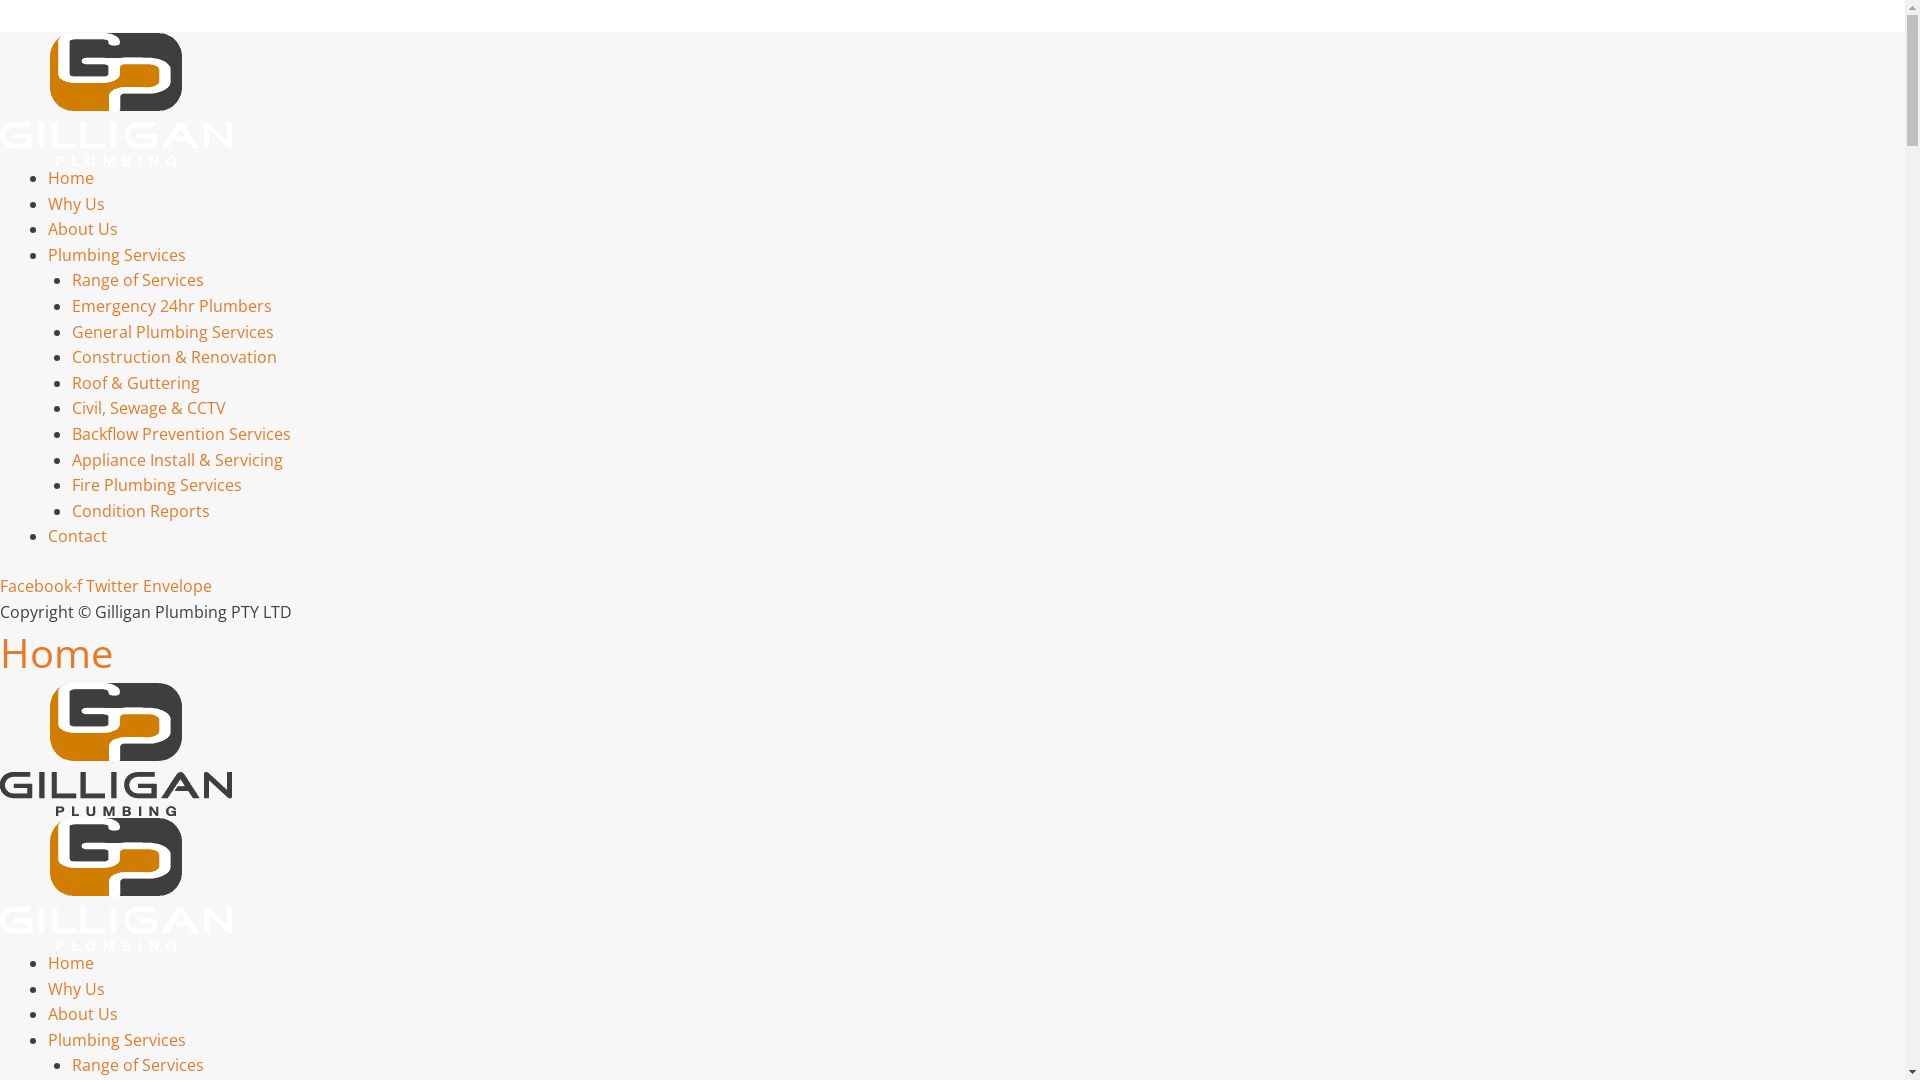 The width and height of the screenshot is (1920, 1080). What do you see at coordinates (173, 332) in the screenshot?
I see `General Plumbing Services` at bounding box center [173, 332].